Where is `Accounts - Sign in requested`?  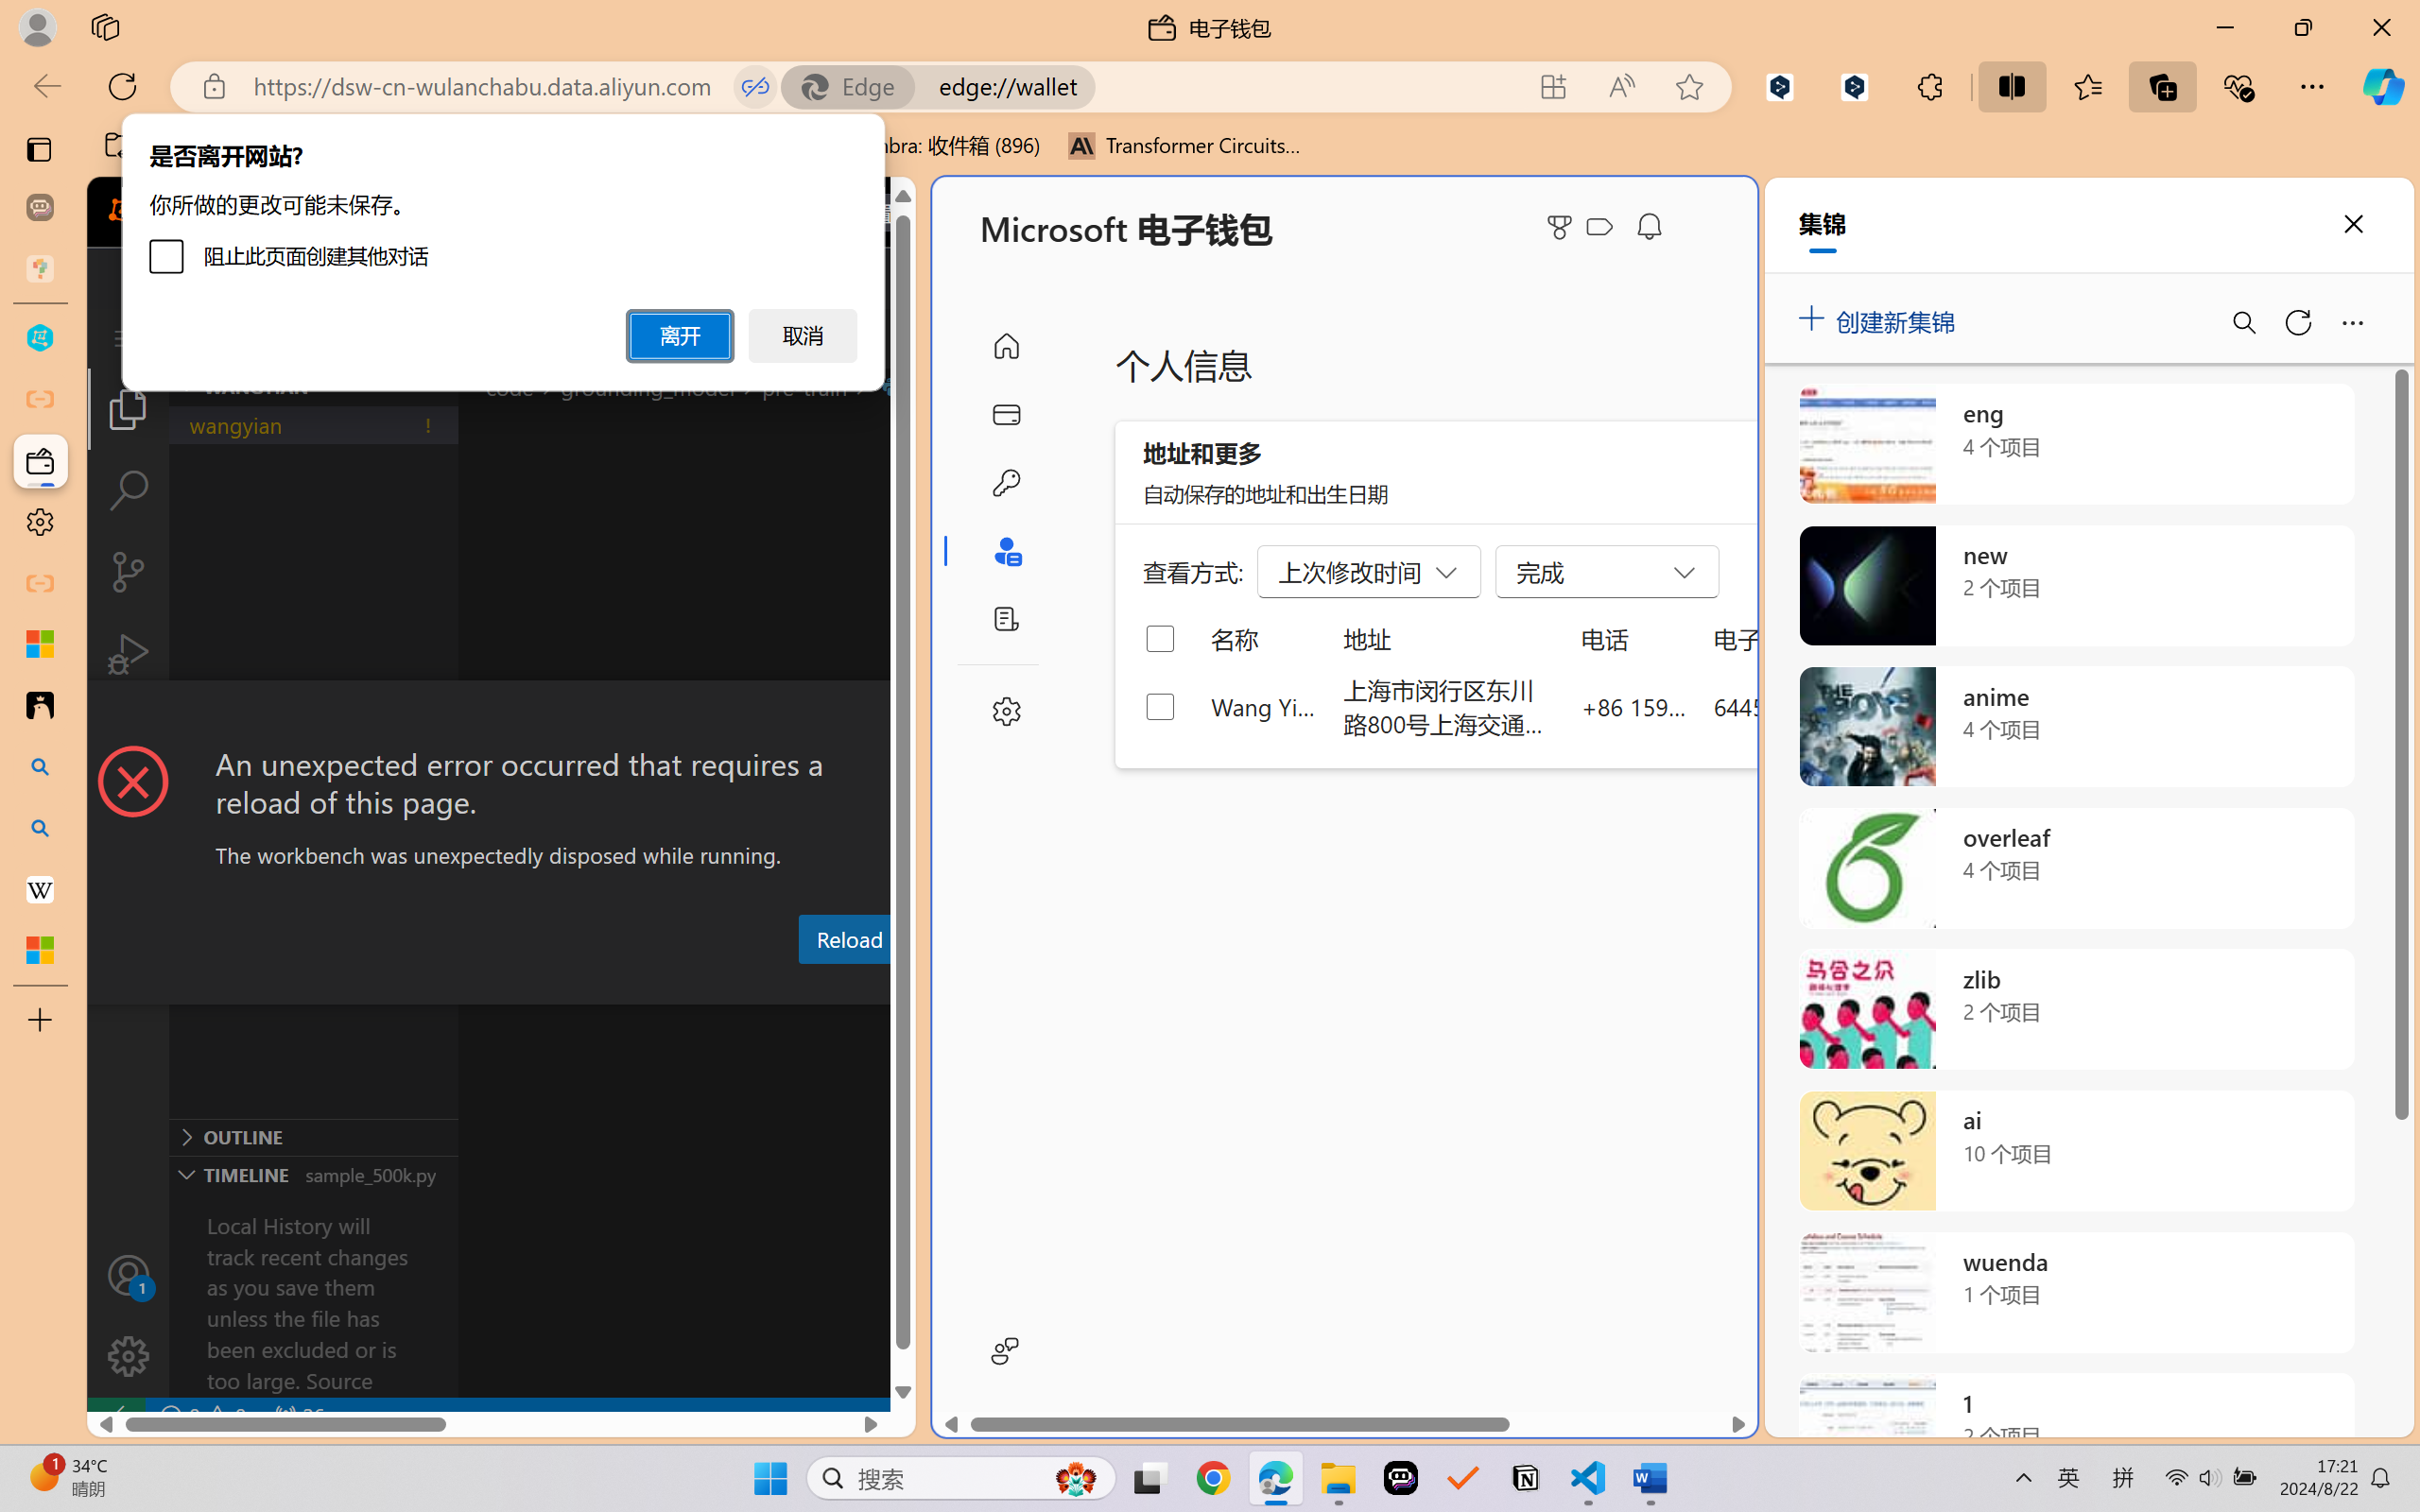 Accounts - Sign in requested is located at coordinates (129, 1275).